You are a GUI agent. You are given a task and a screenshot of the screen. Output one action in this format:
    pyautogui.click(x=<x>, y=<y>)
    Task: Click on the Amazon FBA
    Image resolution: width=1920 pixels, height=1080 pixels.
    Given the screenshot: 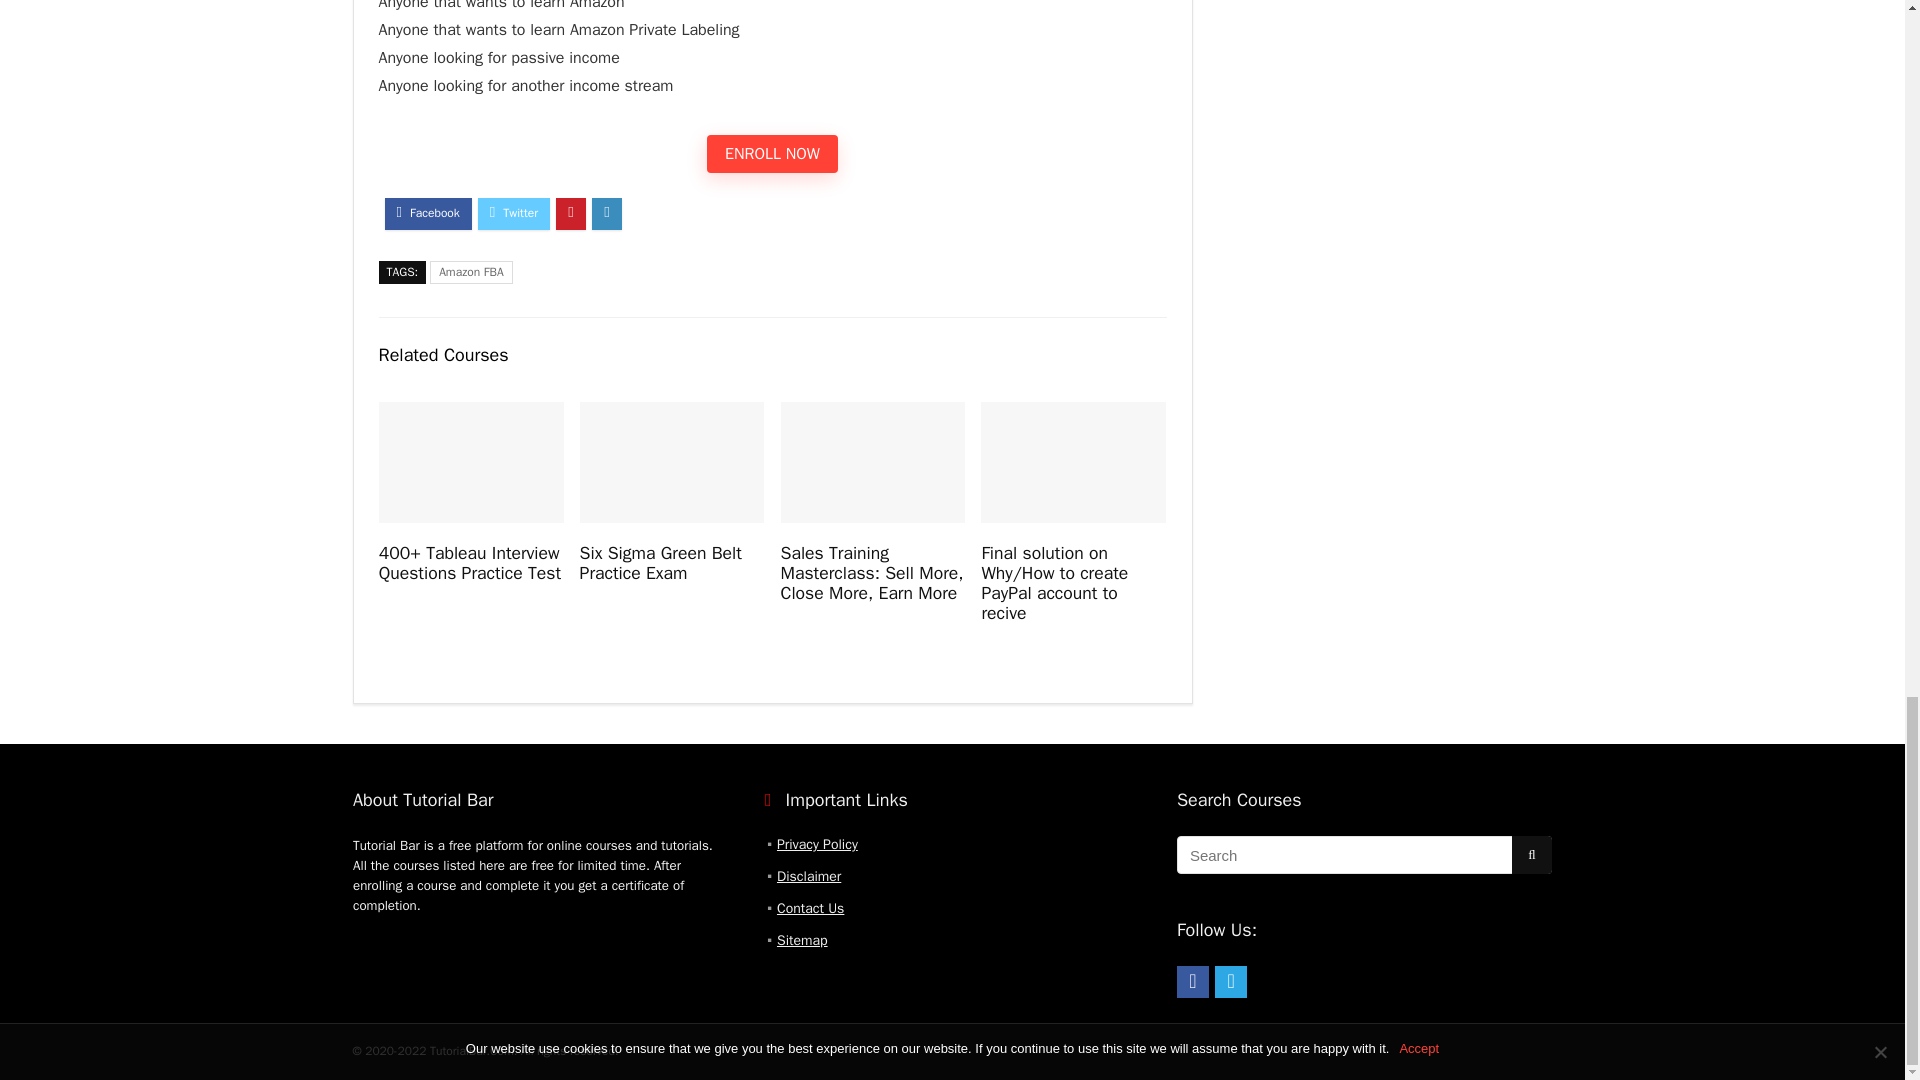 What is the action you would take?
    pyautogui.click(x=471, y=272)
    